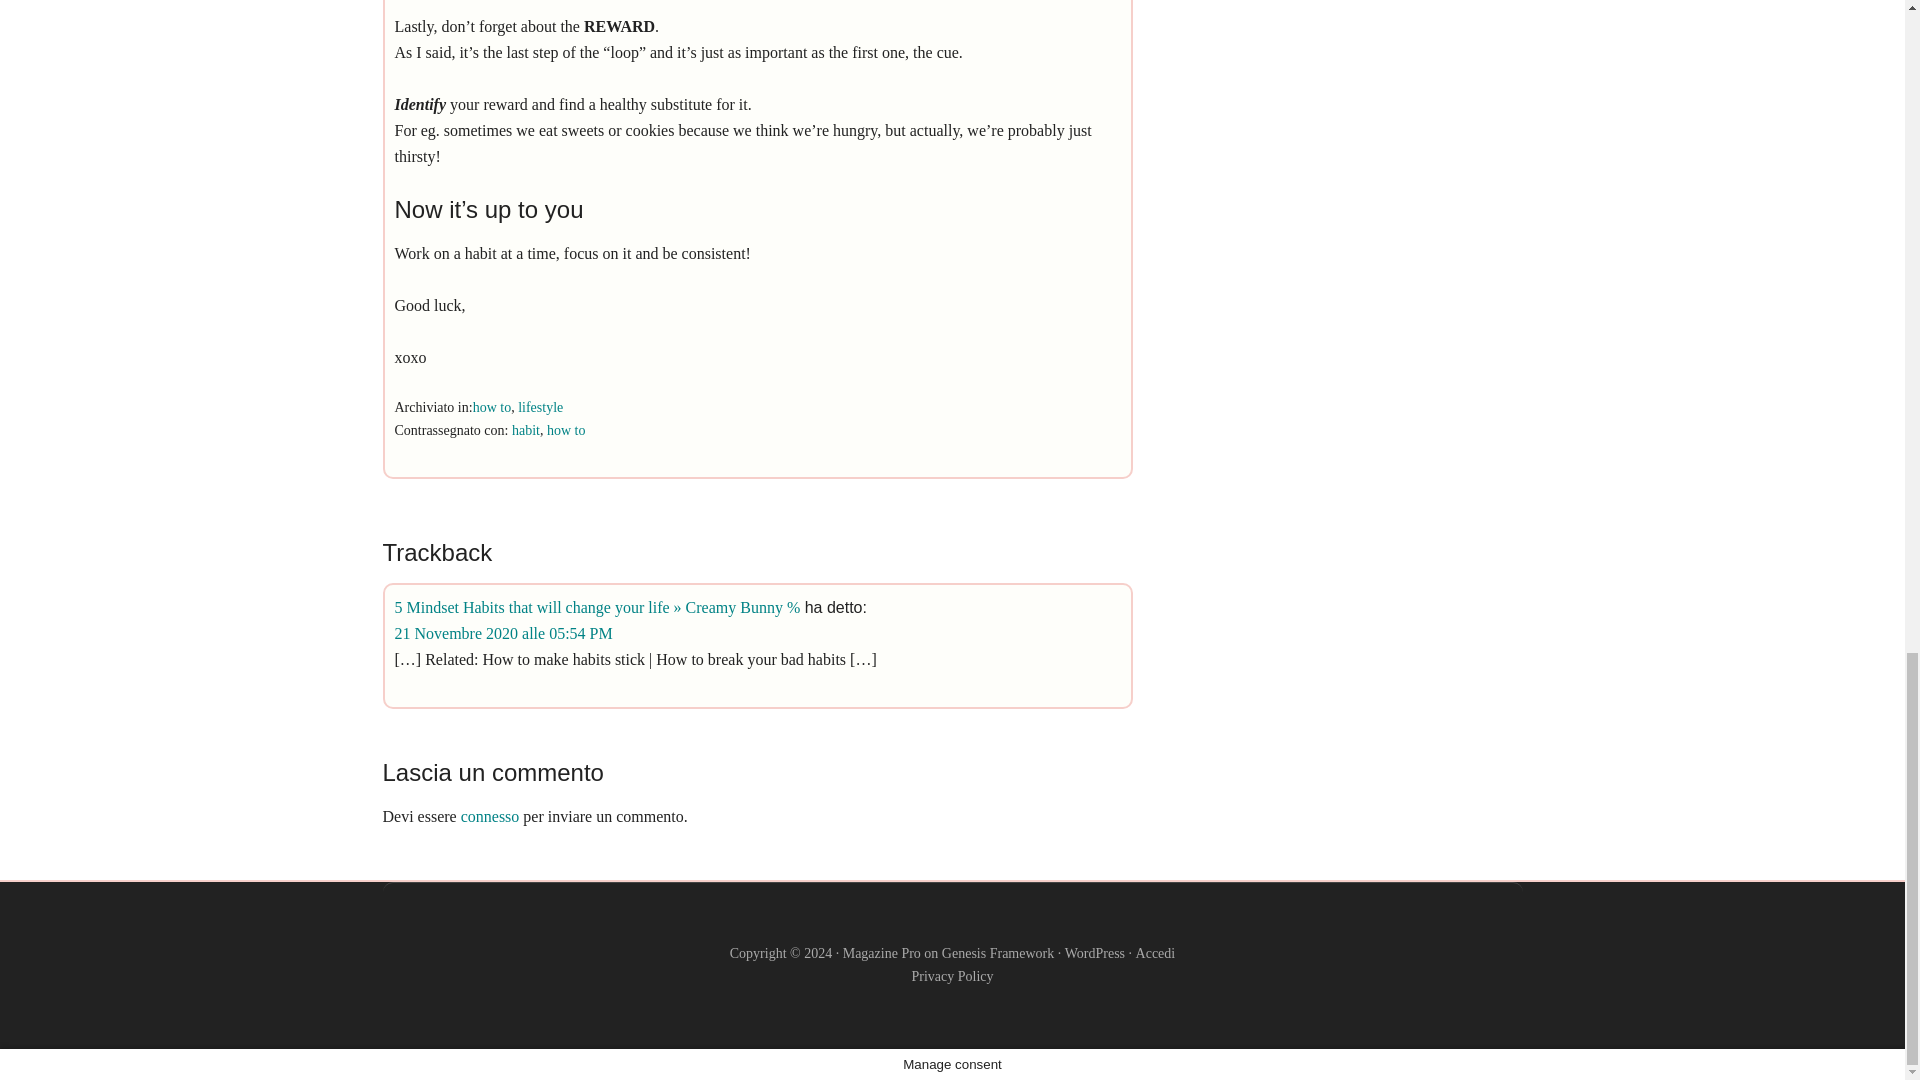  What do you see at coordinates (1156, 954) in the screenshot?
I see `Accedi` at bounding box center [1156, 954].